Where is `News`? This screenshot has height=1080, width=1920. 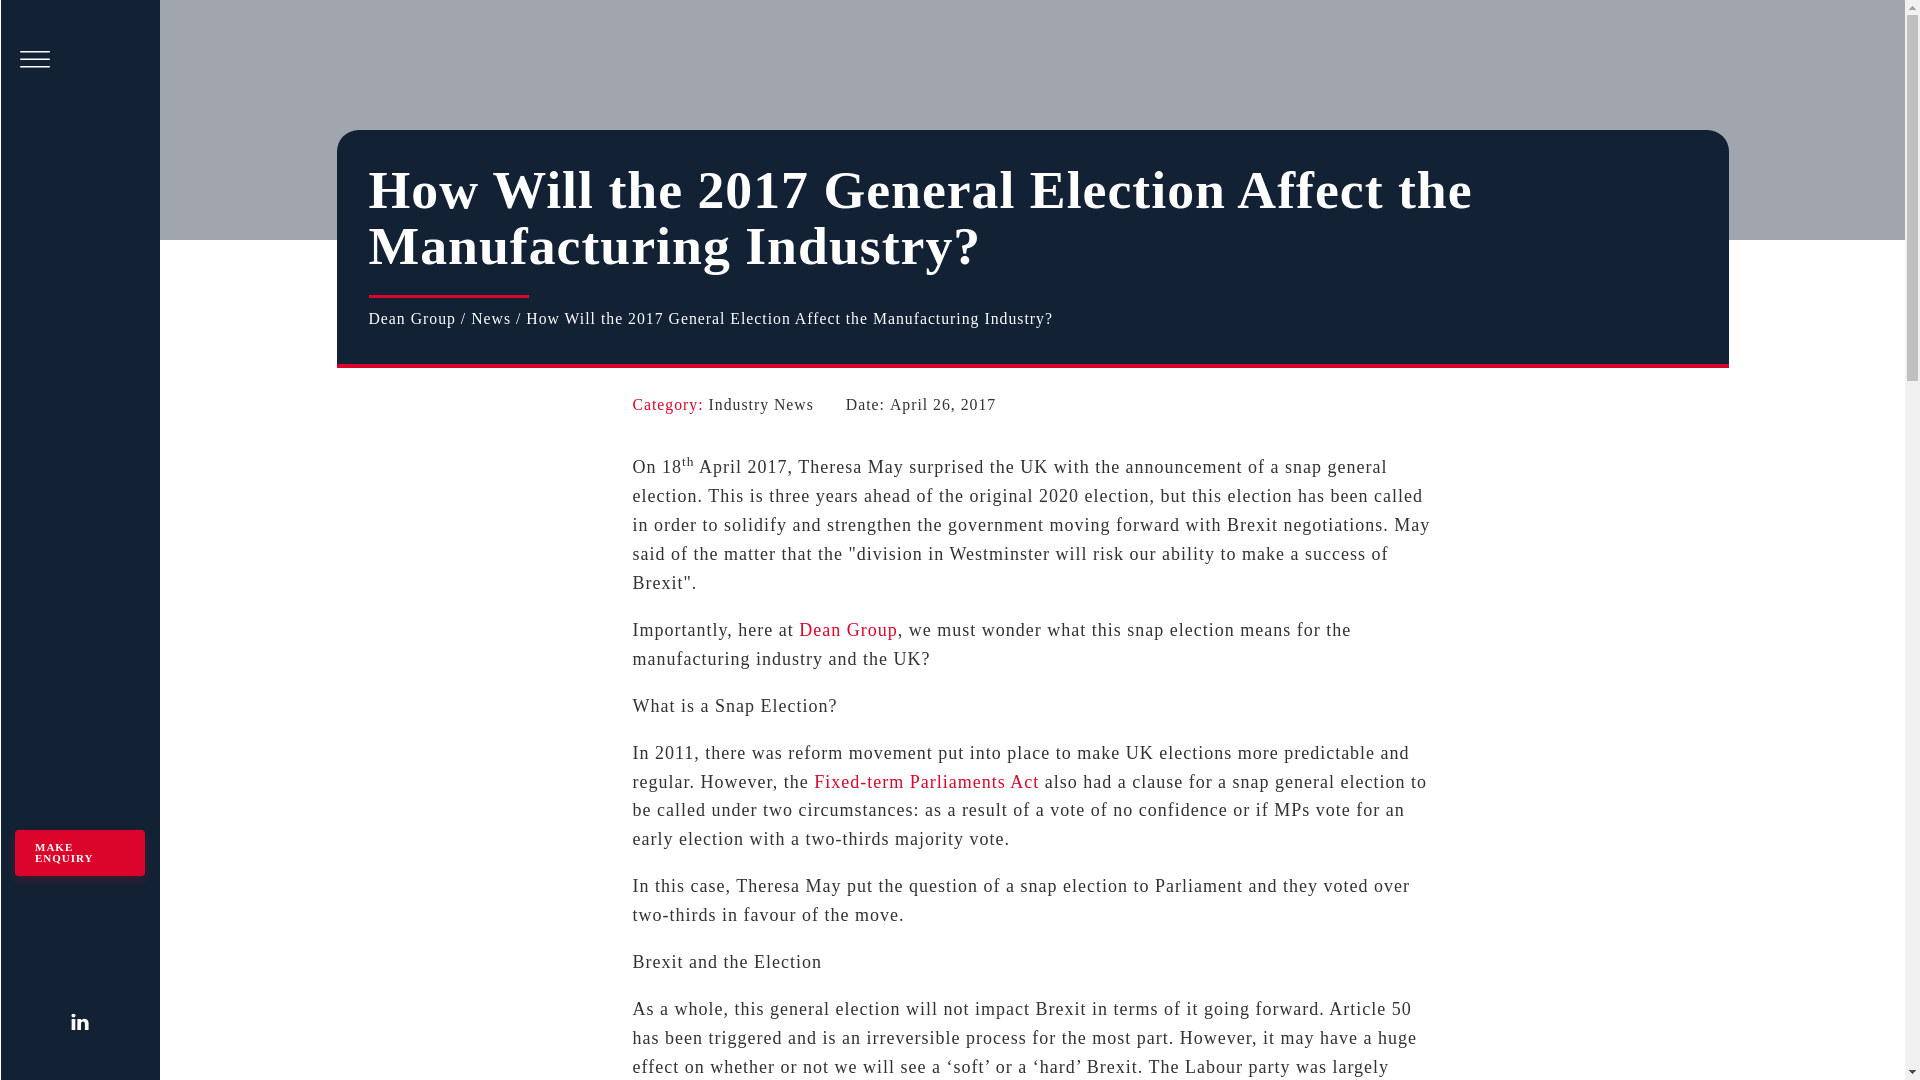 News is located at coordinates (490, 318).